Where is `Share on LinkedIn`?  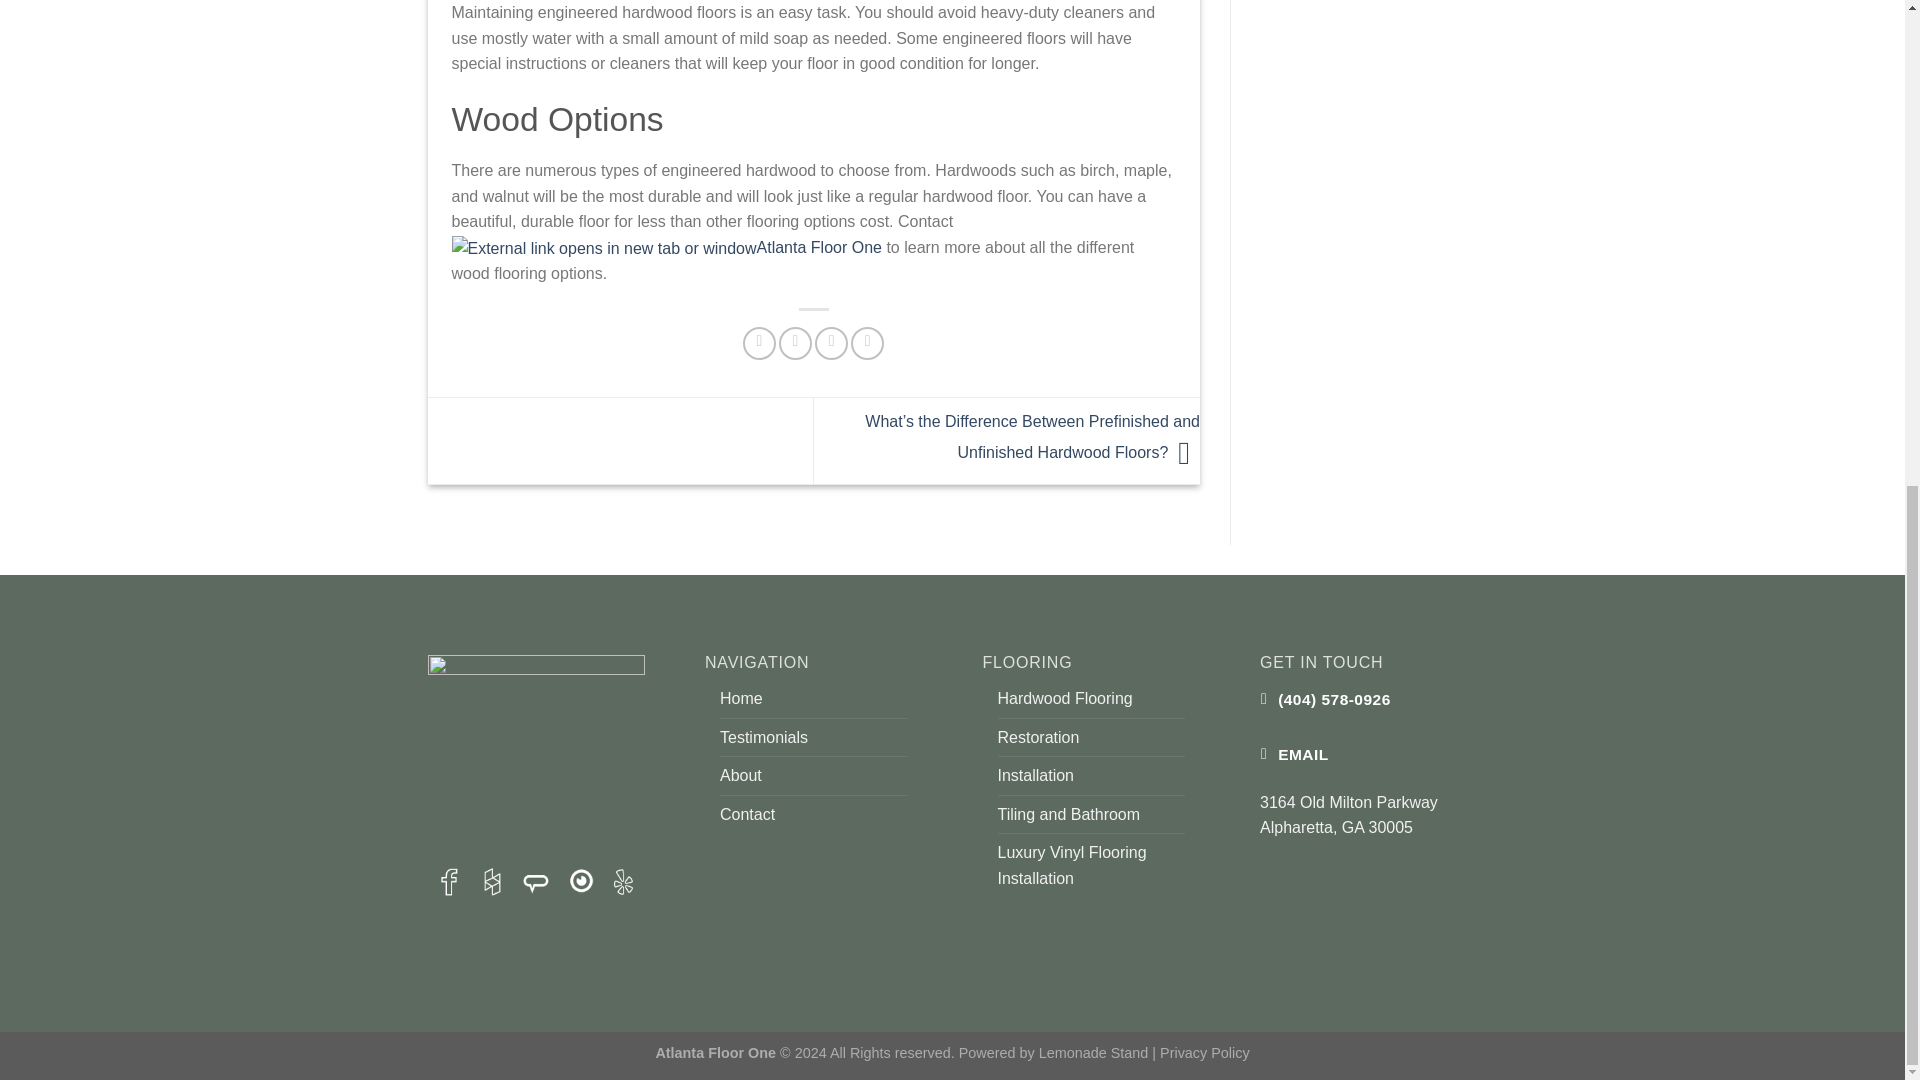 Share on LinkedIn is located at coordinates (866, 343).